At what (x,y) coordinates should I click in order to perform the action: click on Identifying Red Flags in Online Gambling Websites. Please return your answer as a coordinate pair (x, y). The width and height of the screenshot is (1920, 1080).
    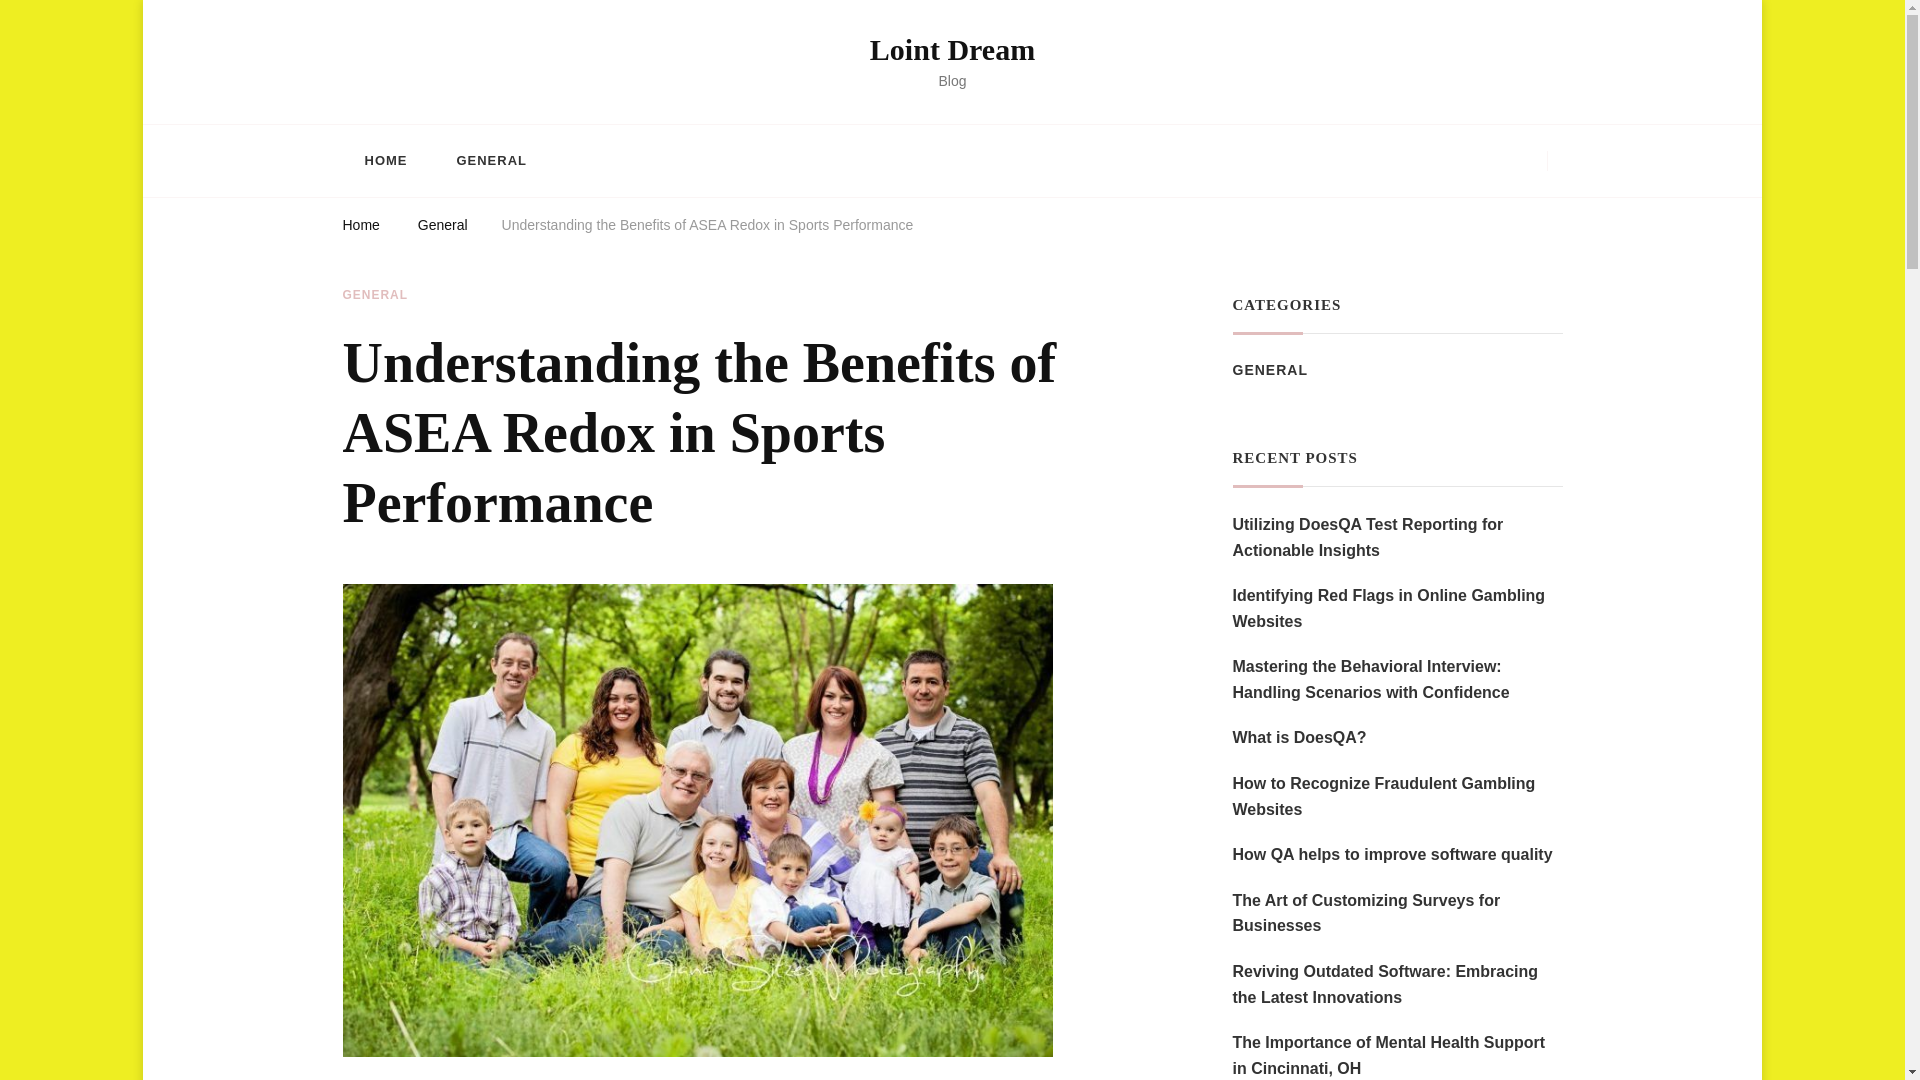
    Looking at the image, I should click on (1397, 608).